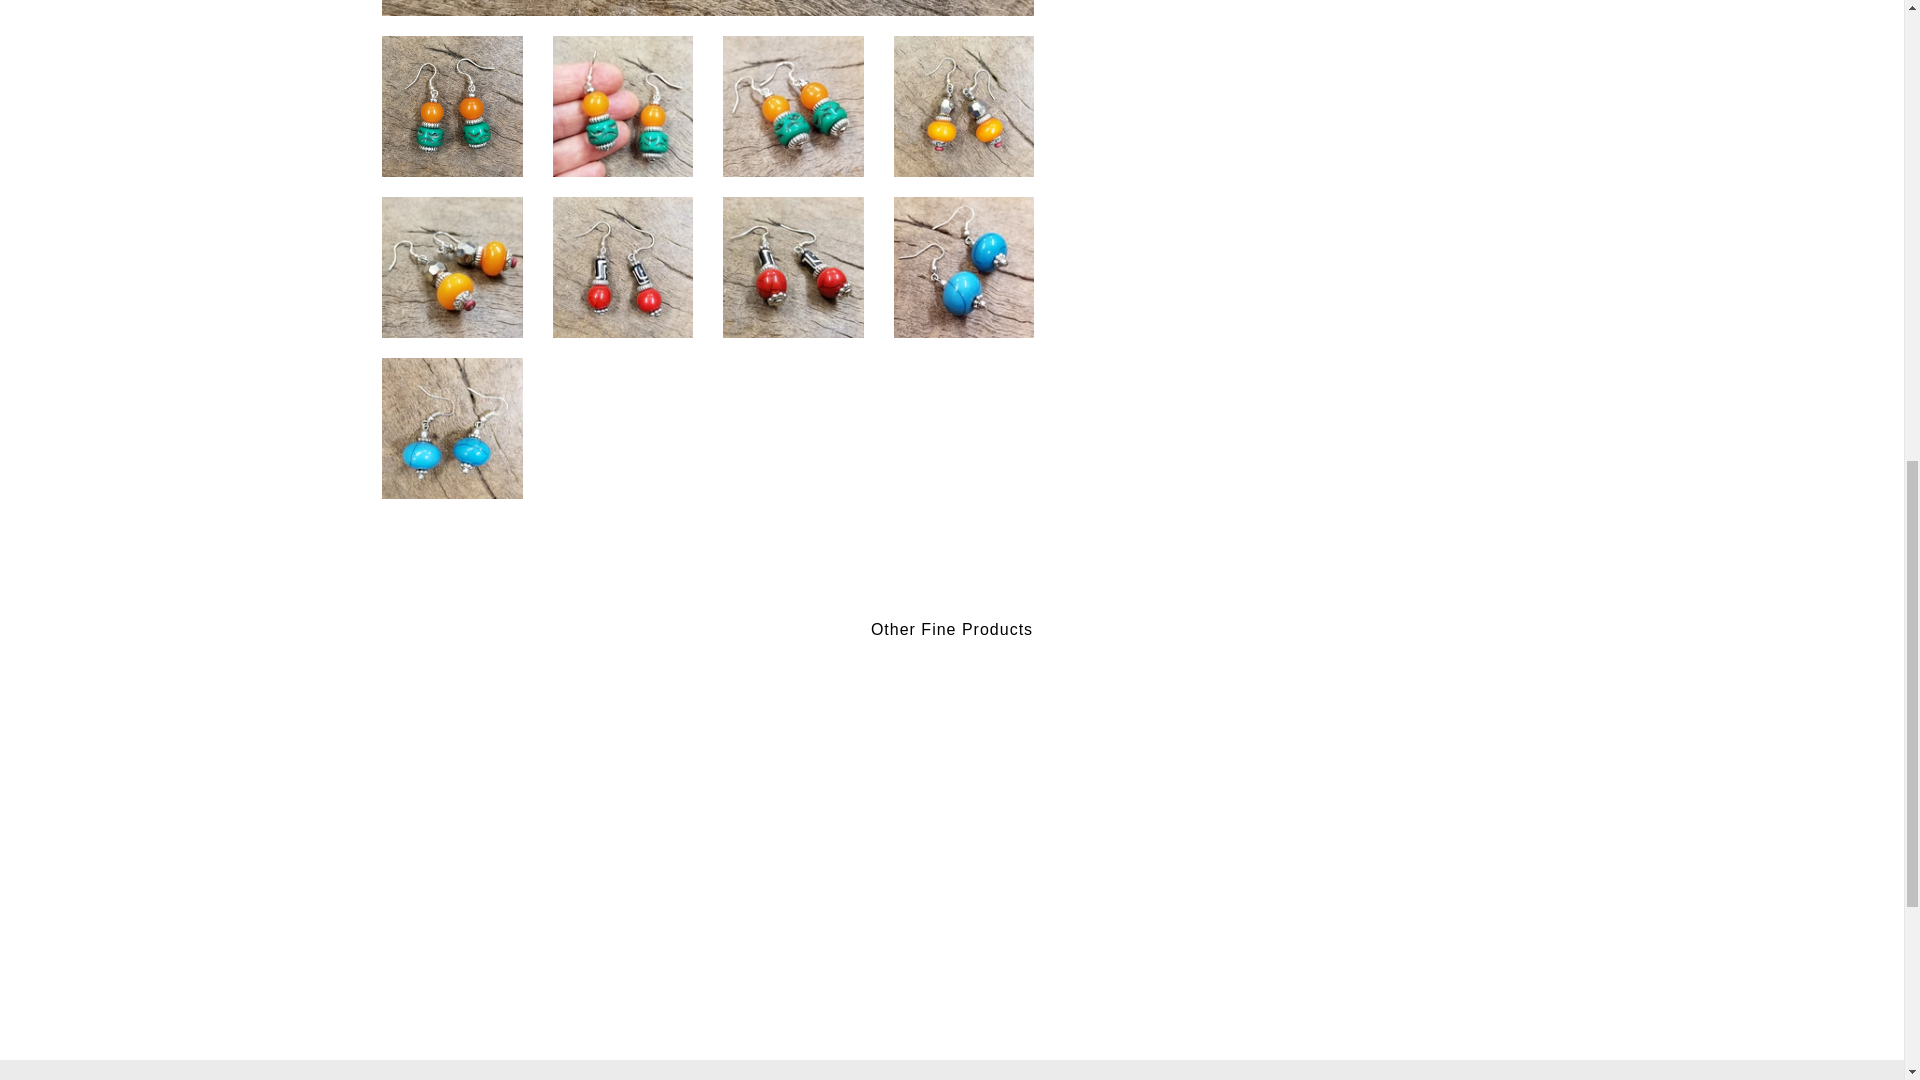 This screenshot has height=1080, width=1920. Describe the element at coordinates (452, 428) in the screenshot. I see `Nepalese Beaded Earring, Assorted Styles` at that location.